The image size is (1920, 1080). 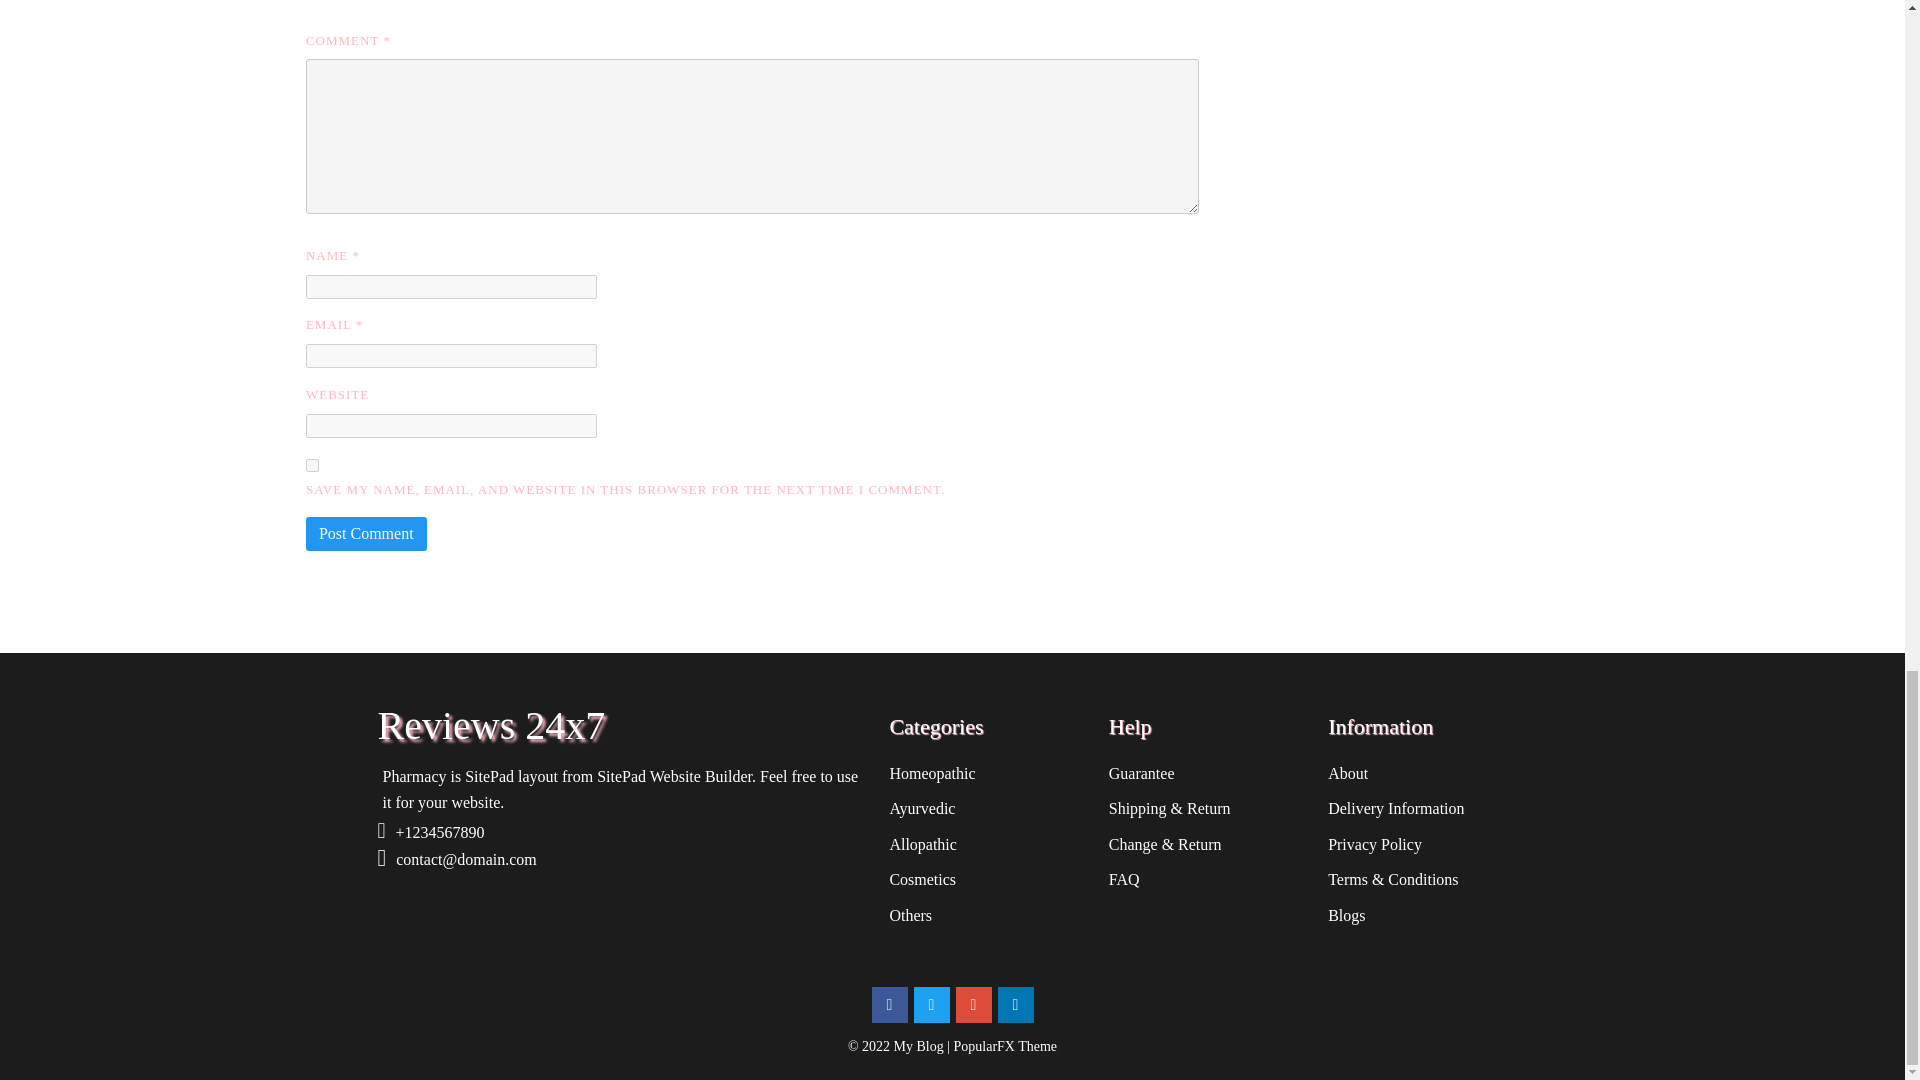 I want to click on Reviews 24x7, so click(x=624, y=726).